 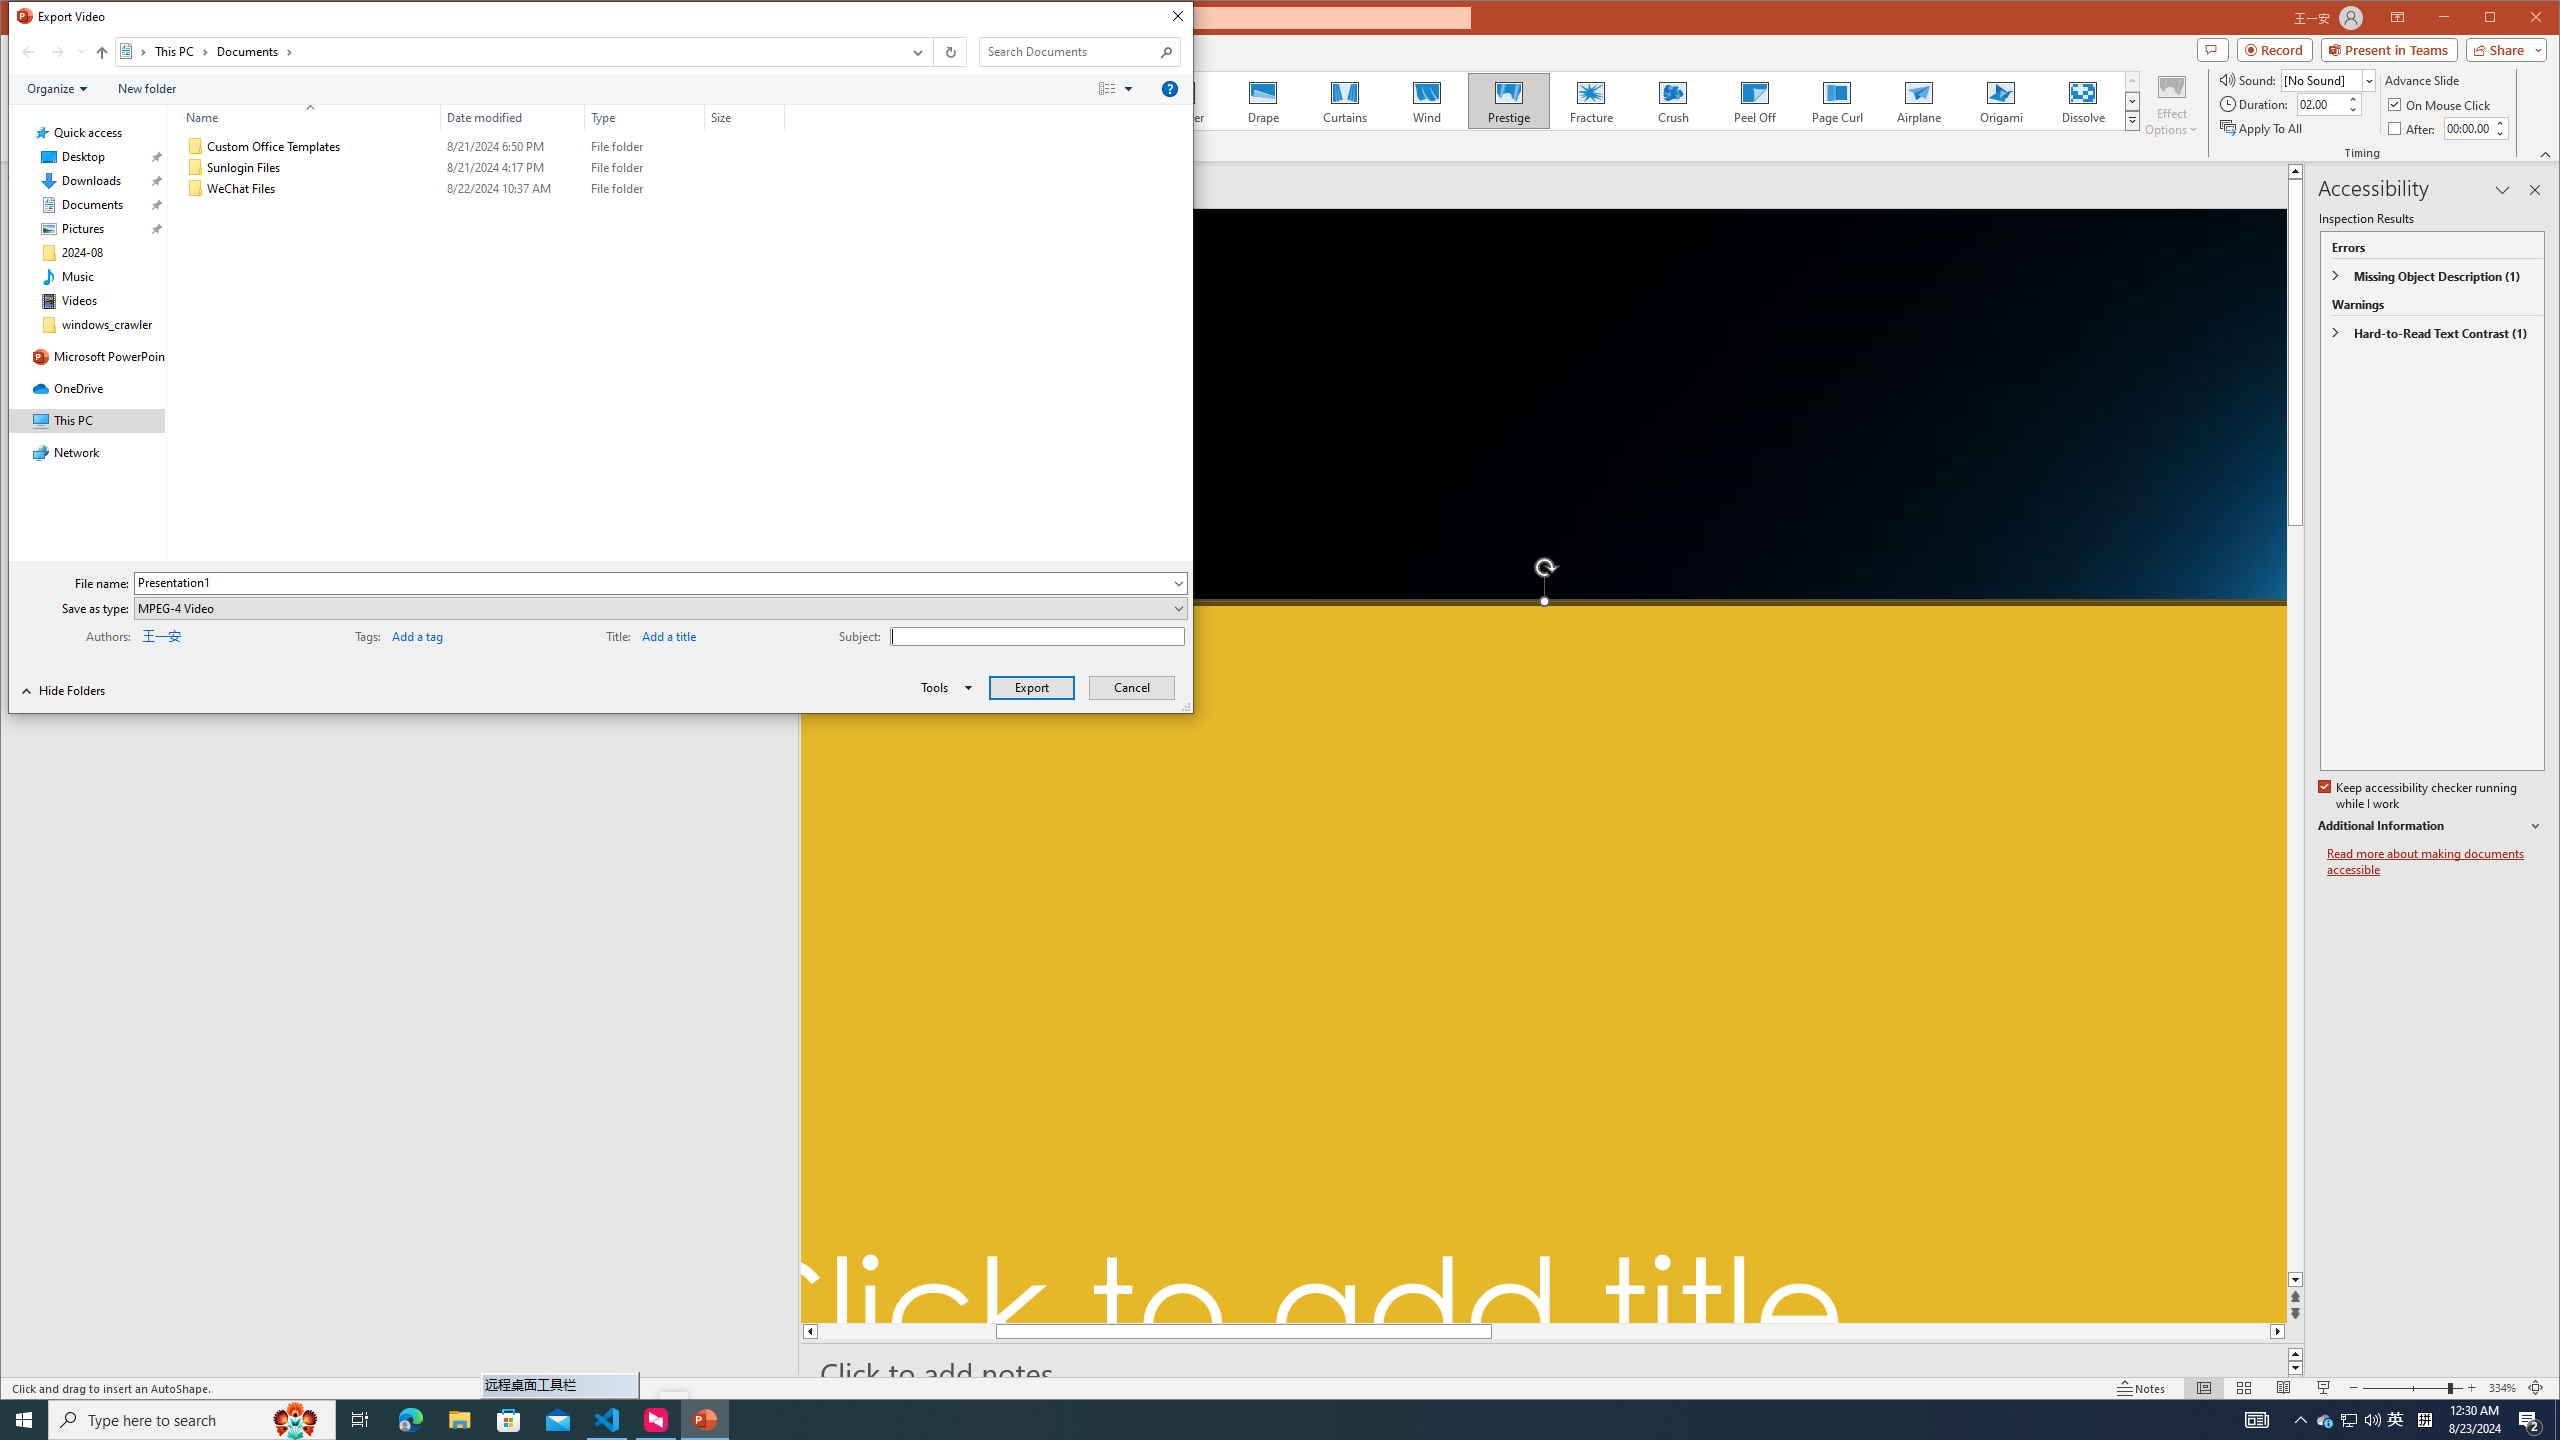 What do you see at coordinates (1132, 688) in the screenshot?
I see `Cancel` at bounding box center [1132, 688].